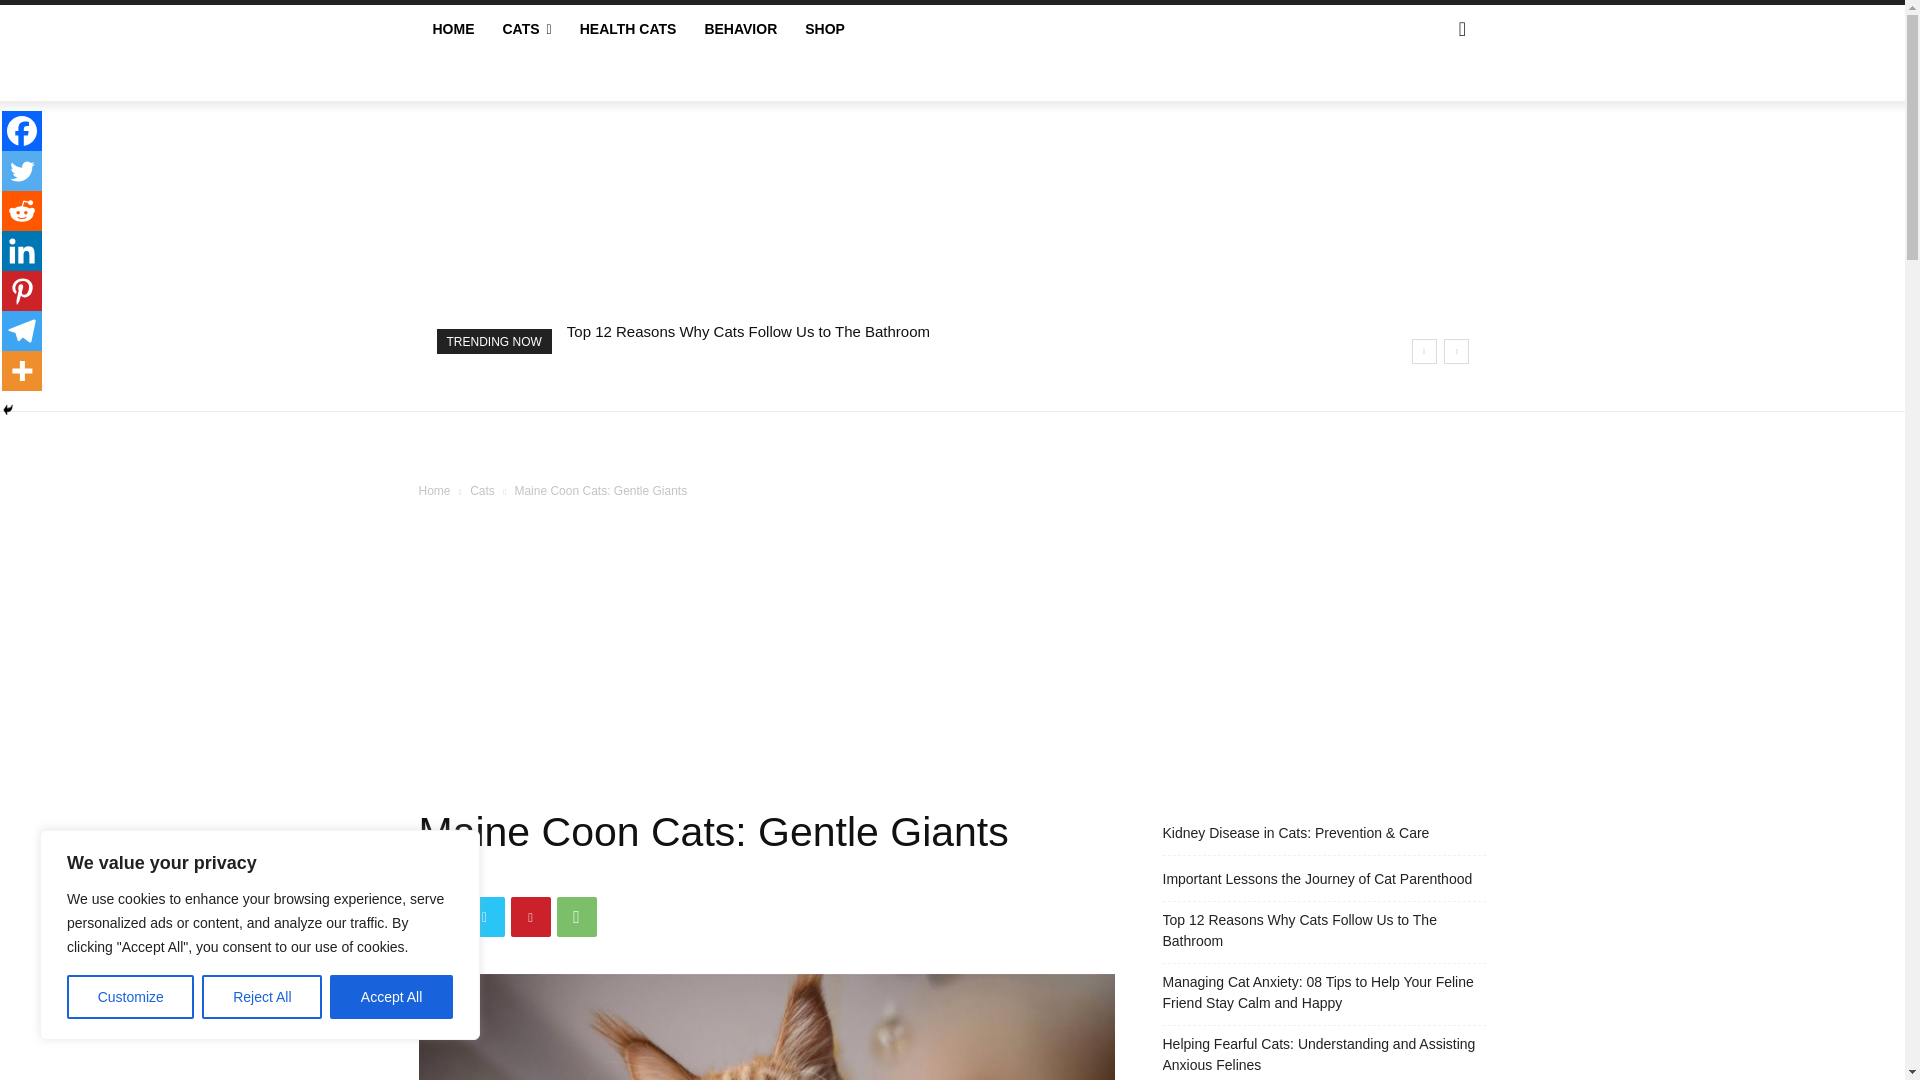  Describe the element at coordinates (262, 997) in the screenshot. I see `Reject All` at that location.